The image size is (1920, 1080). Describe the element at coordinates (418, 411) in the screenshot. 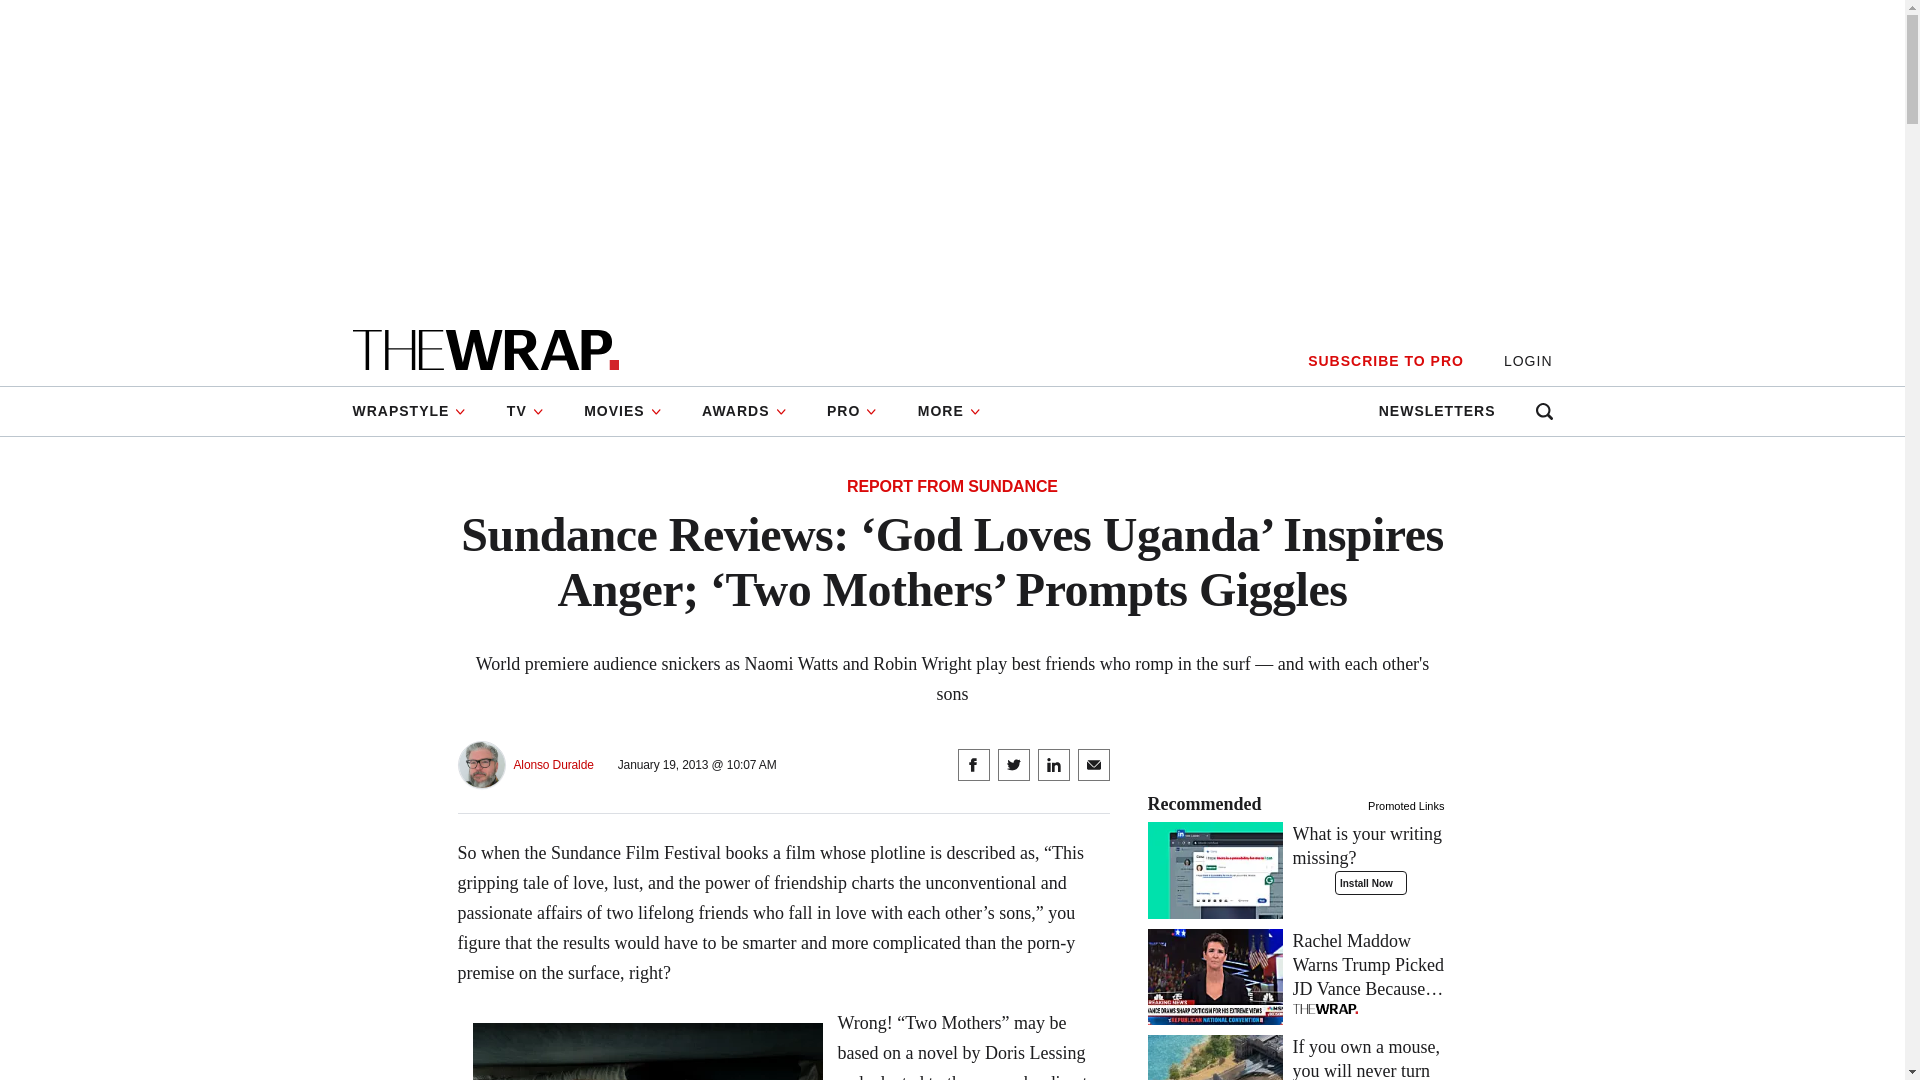

I see `WRAPSTYLE` at that location.